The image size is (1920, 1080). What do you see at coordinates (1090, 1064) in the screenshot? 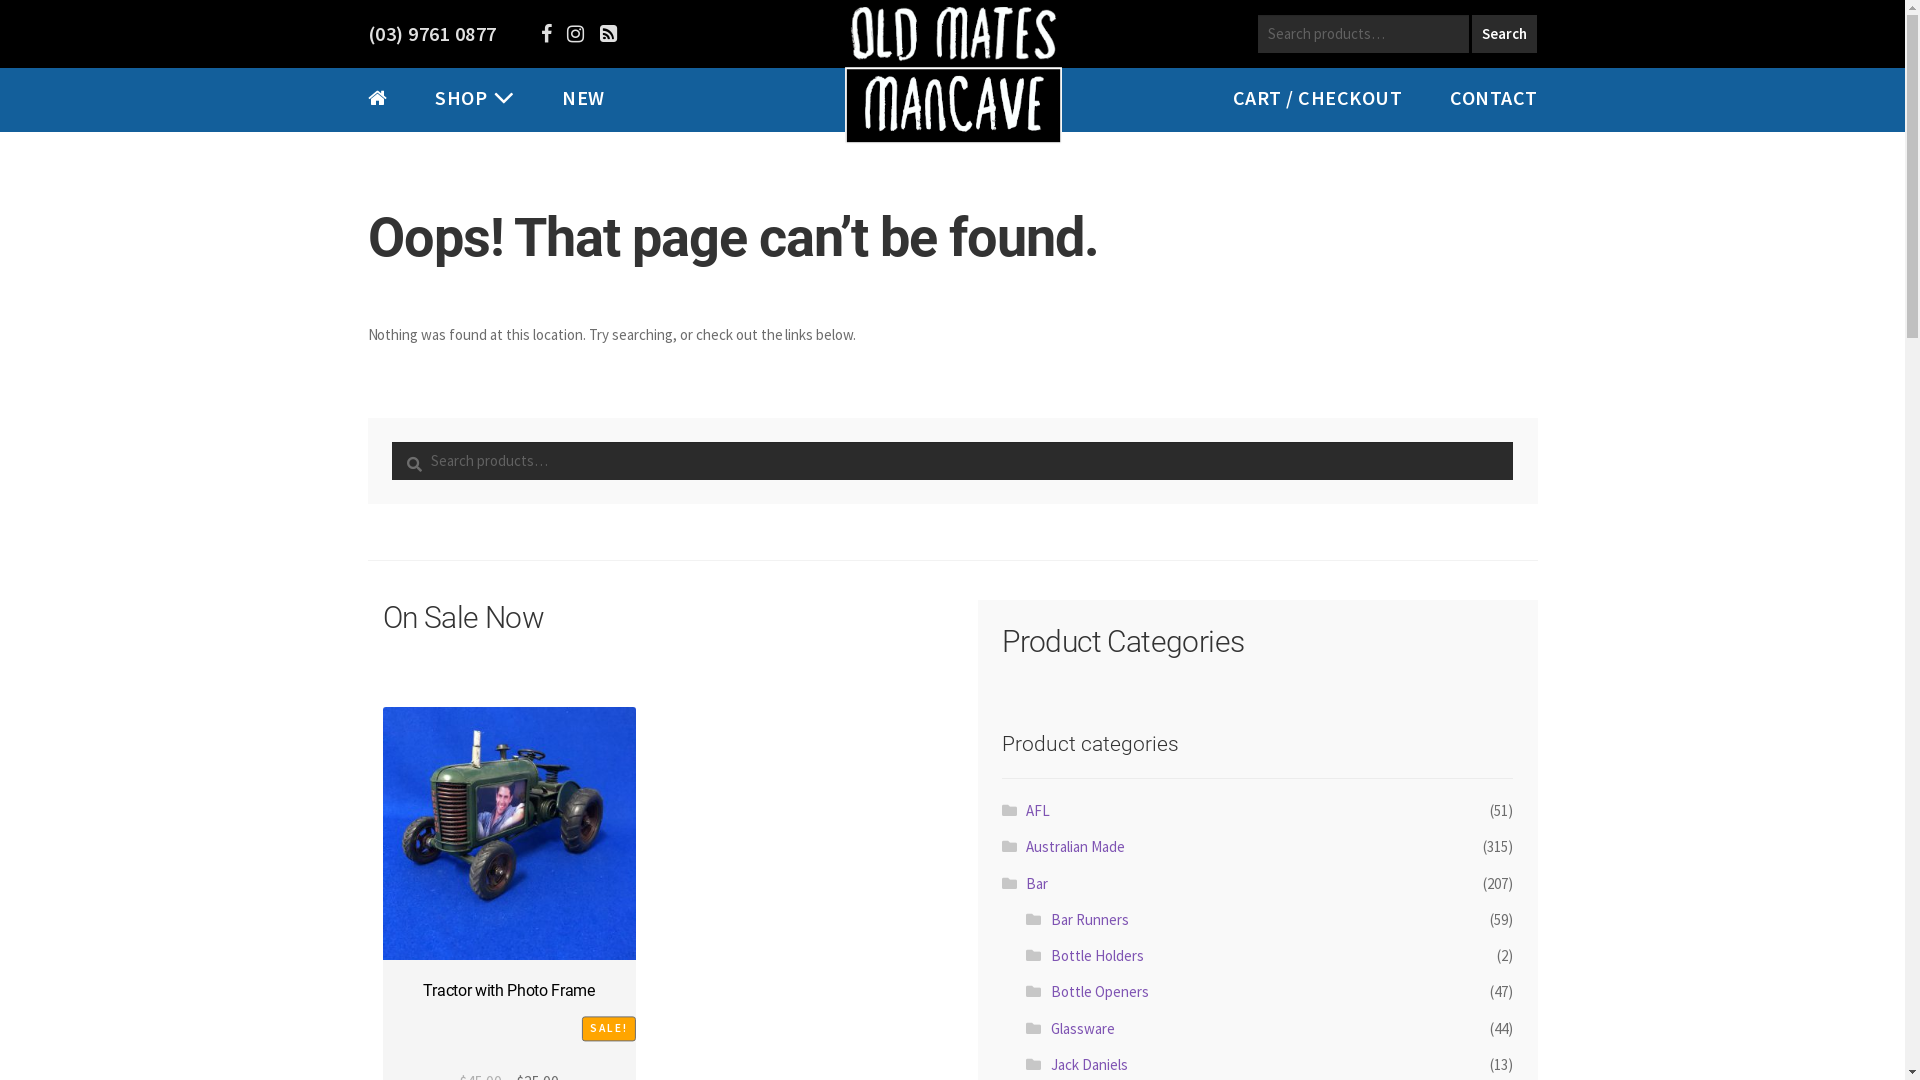
I see `Jack Daniels` at bounding box center [1090, 1064].